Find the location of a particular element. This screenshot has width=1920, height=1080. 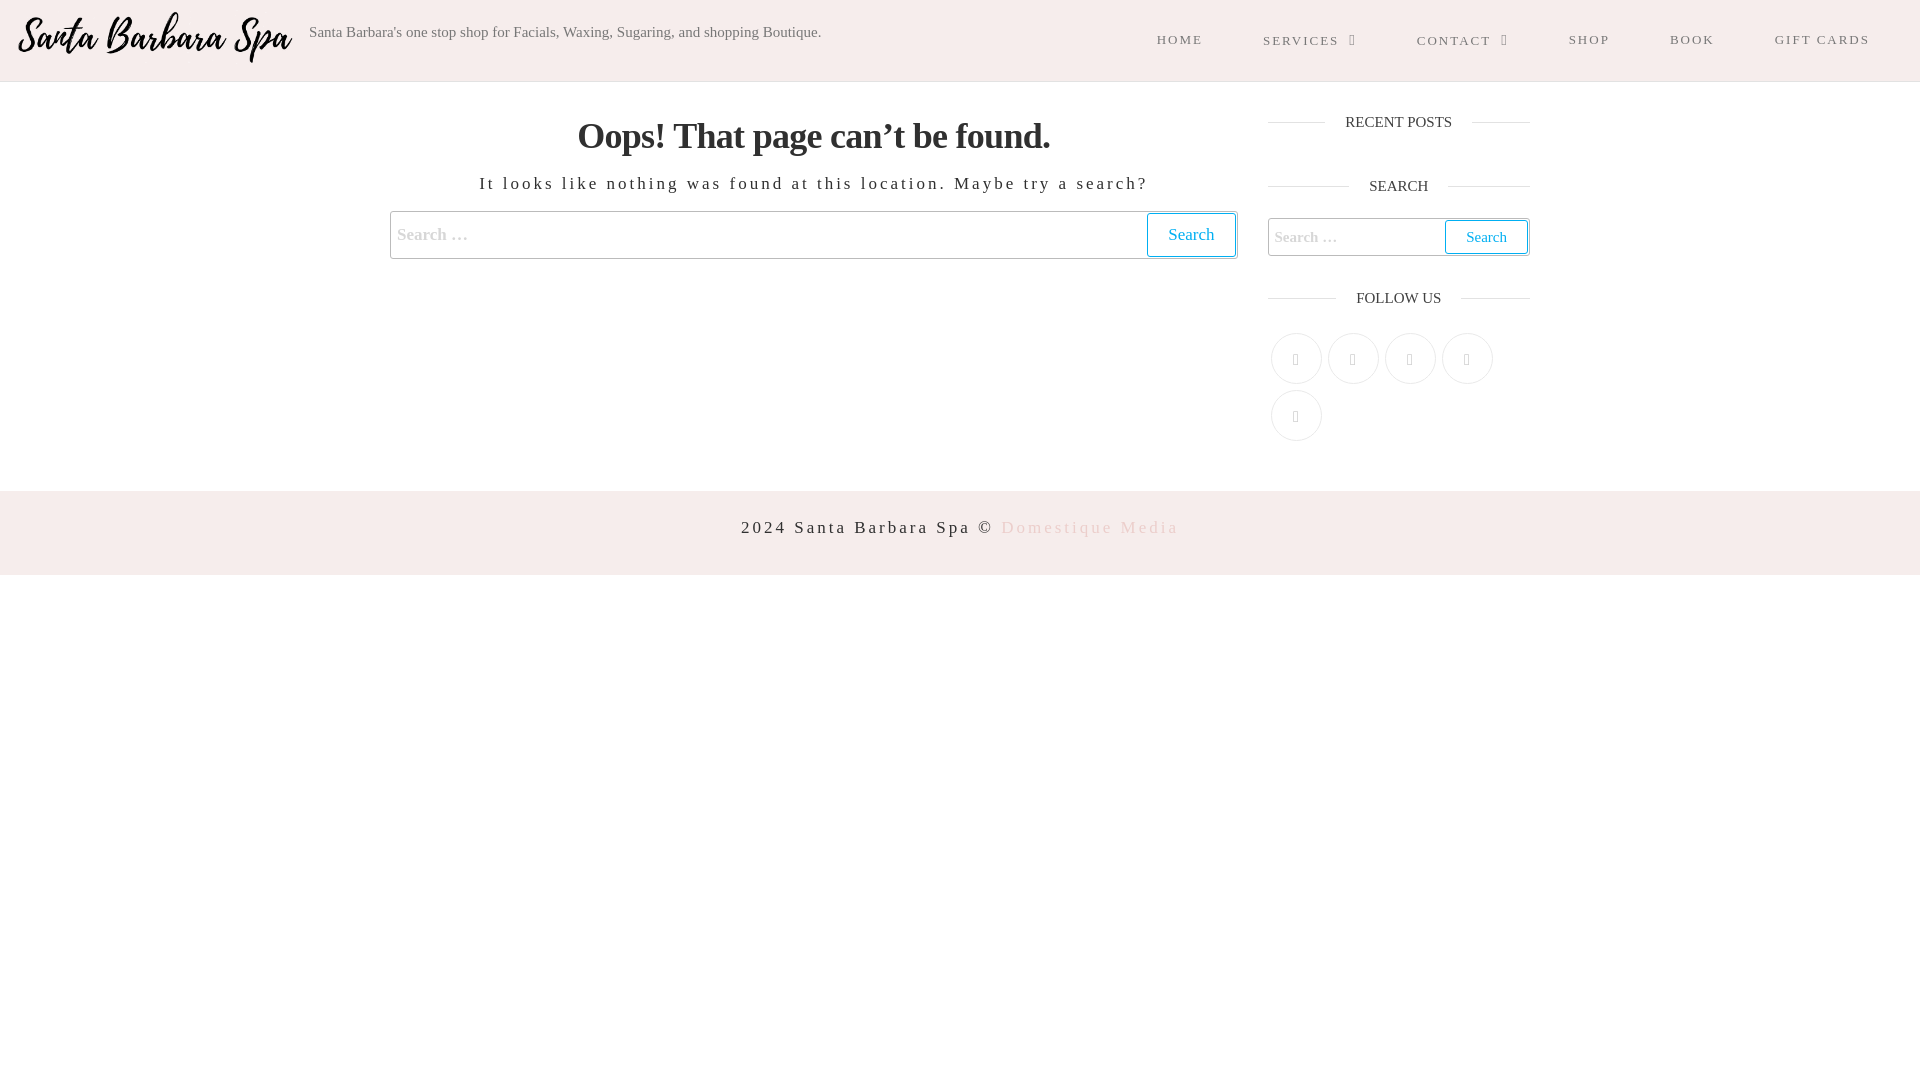

Shop is located at coordinates (1610, 40).